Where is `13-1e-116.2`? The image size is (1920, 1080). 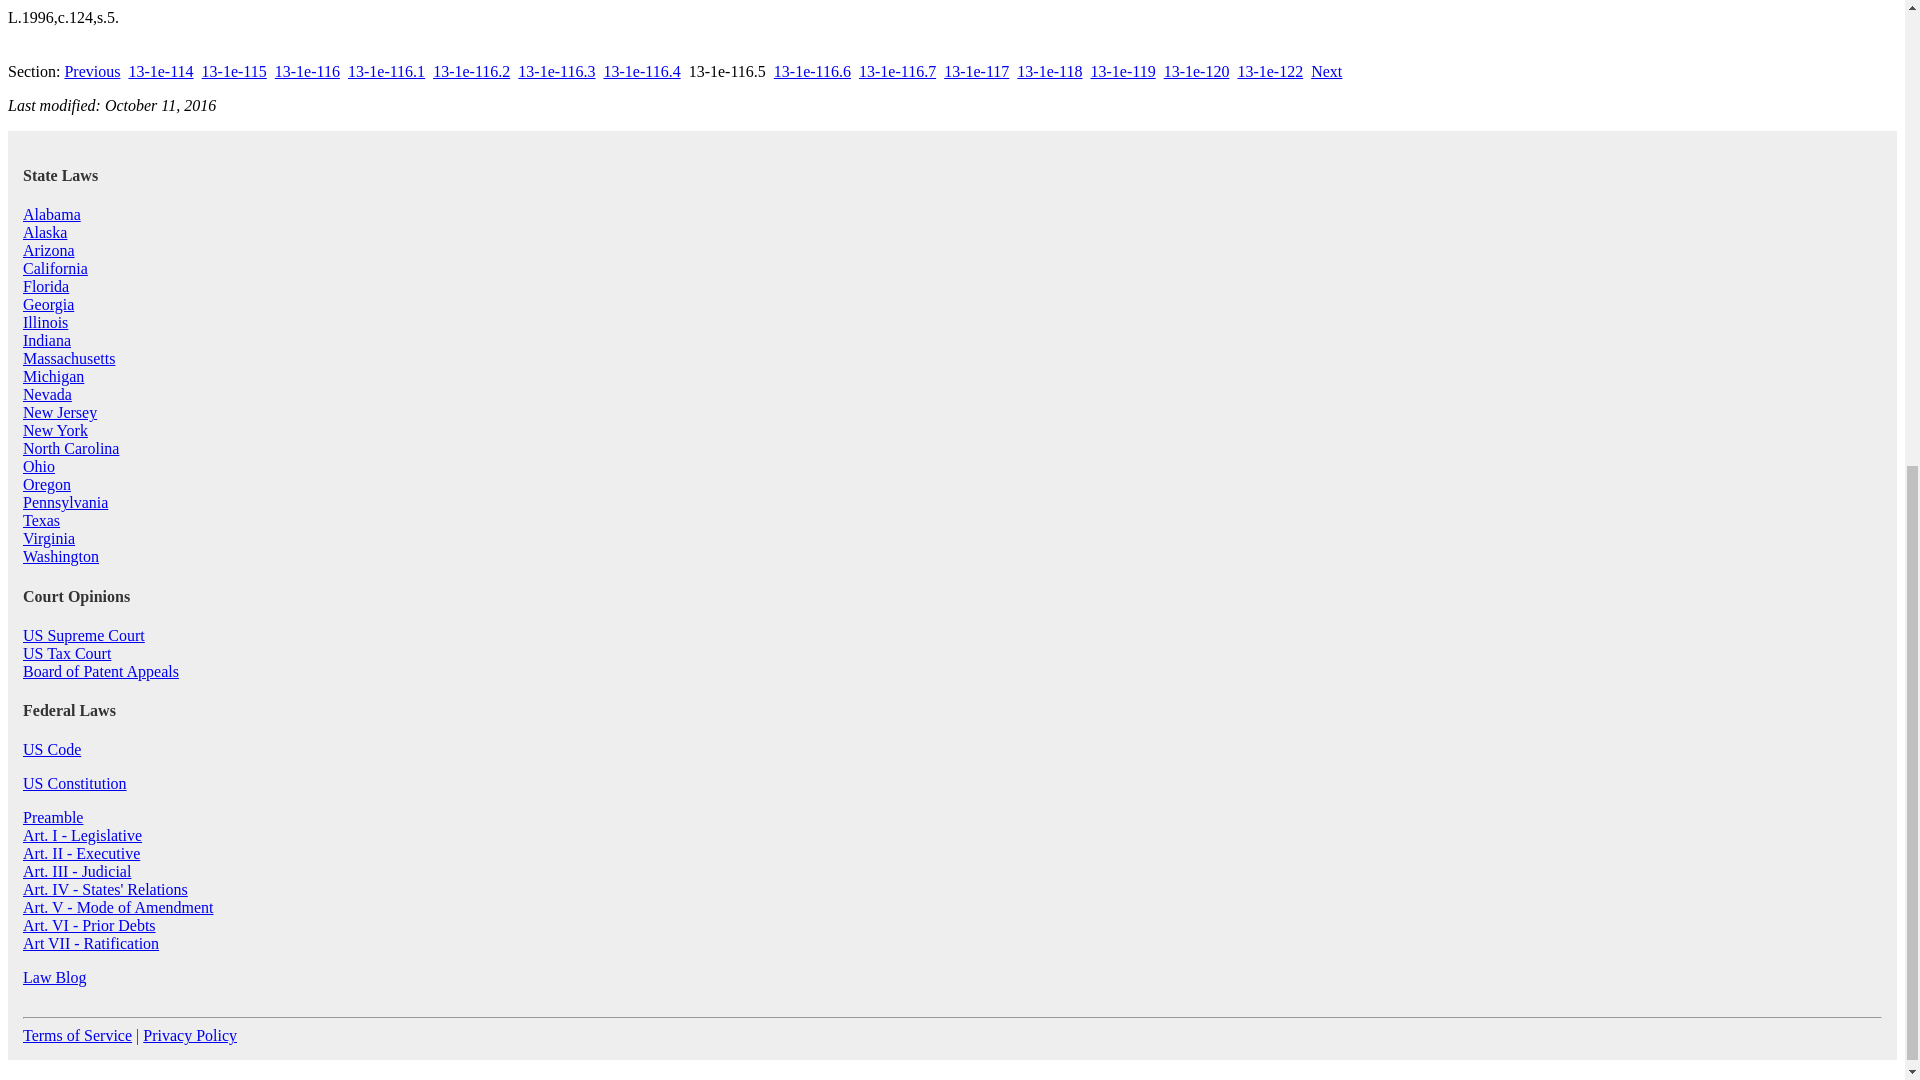 13-1e-116.2 is located at coordinates (472, 70).